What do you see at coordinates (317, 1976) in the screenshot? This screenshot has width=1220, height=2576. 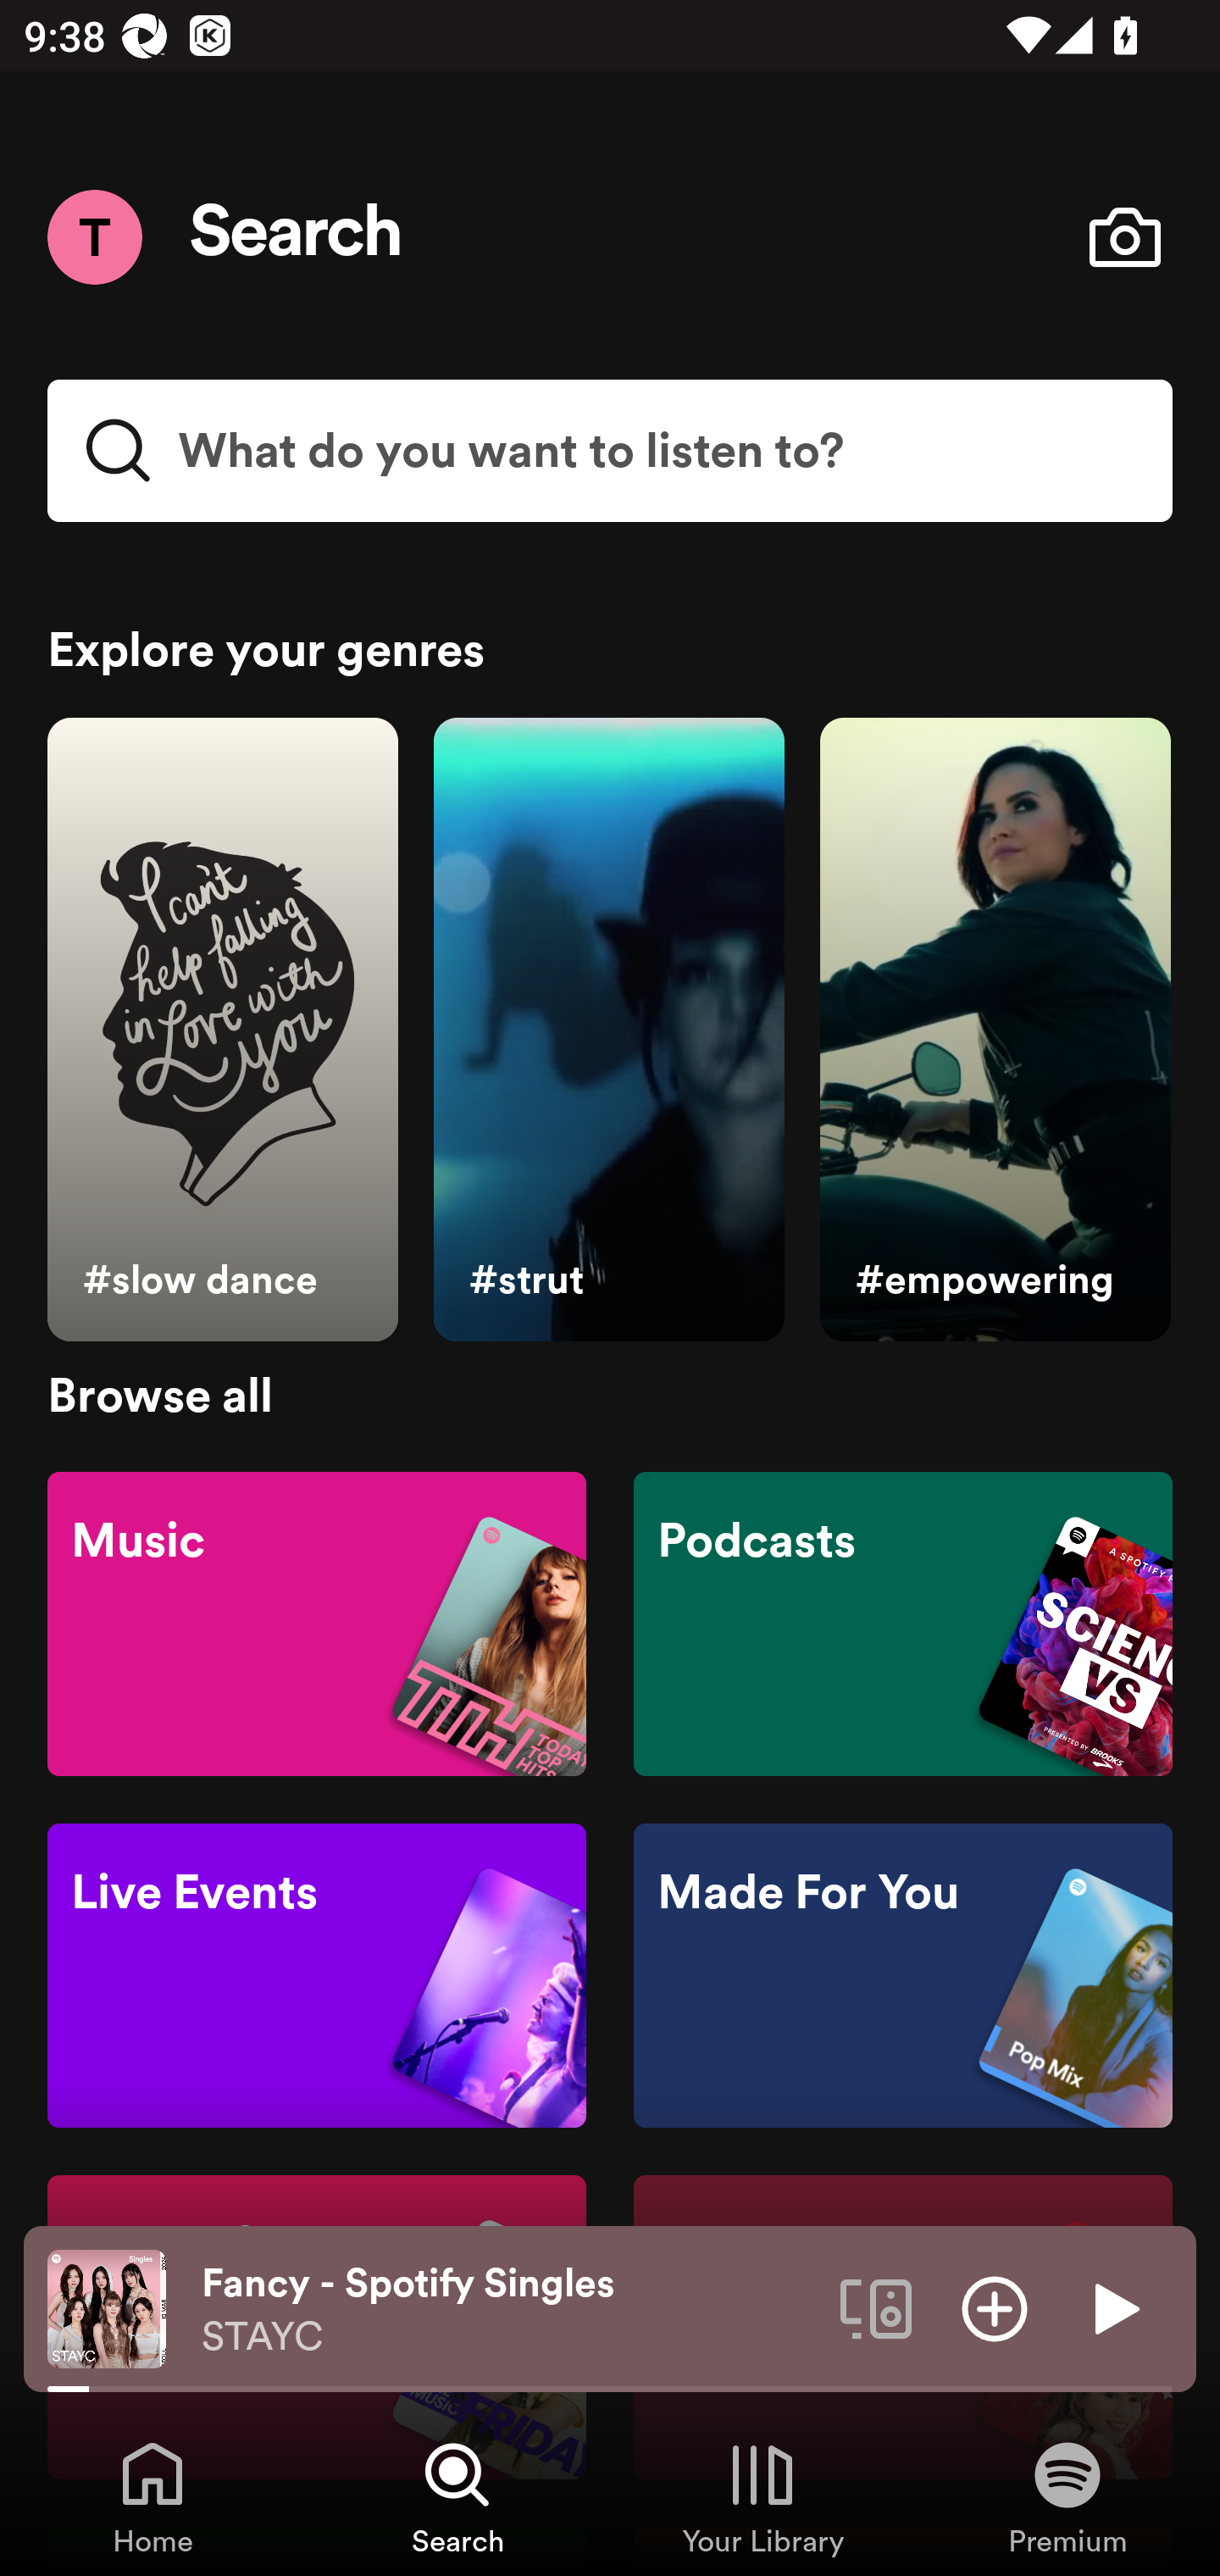 I see `Live Events` at bounding box center [317, 1976].